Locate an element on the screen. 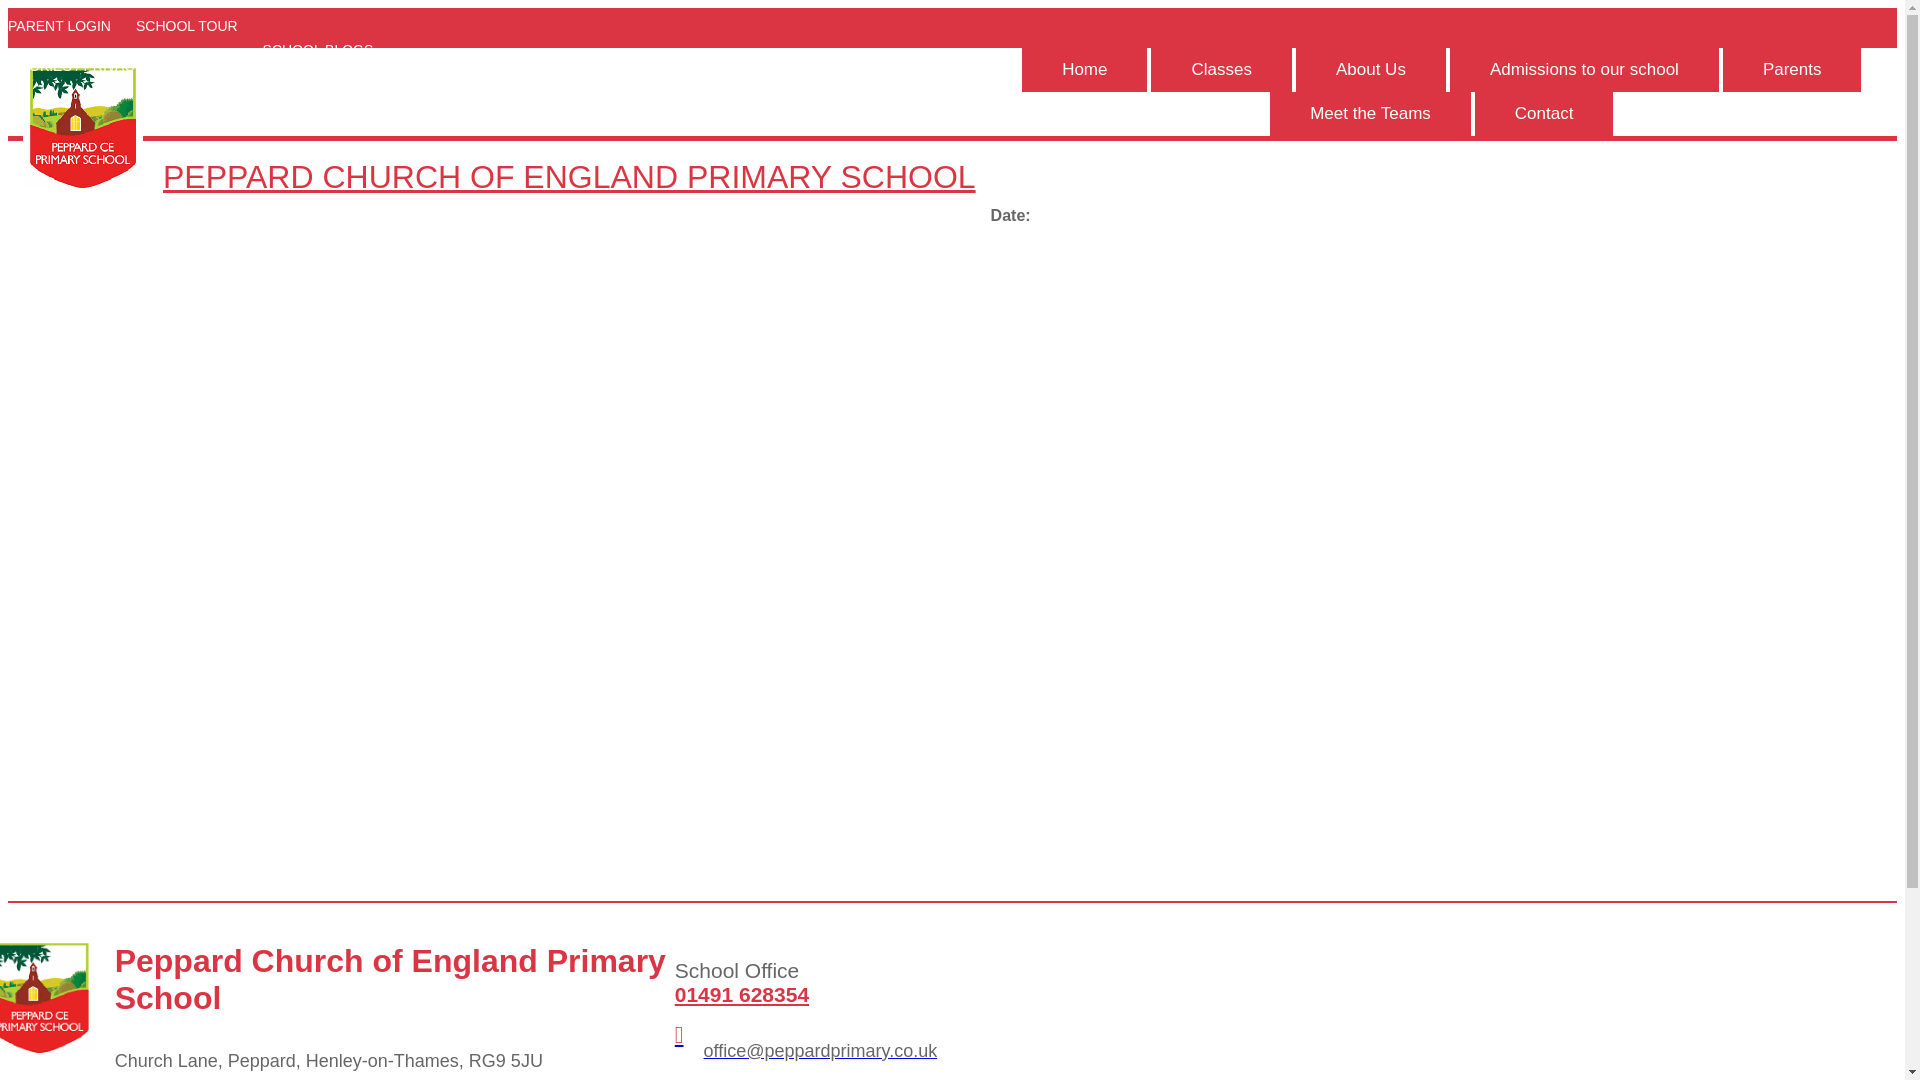  SCHOOL TOUR is located at coordinates (192, 38).